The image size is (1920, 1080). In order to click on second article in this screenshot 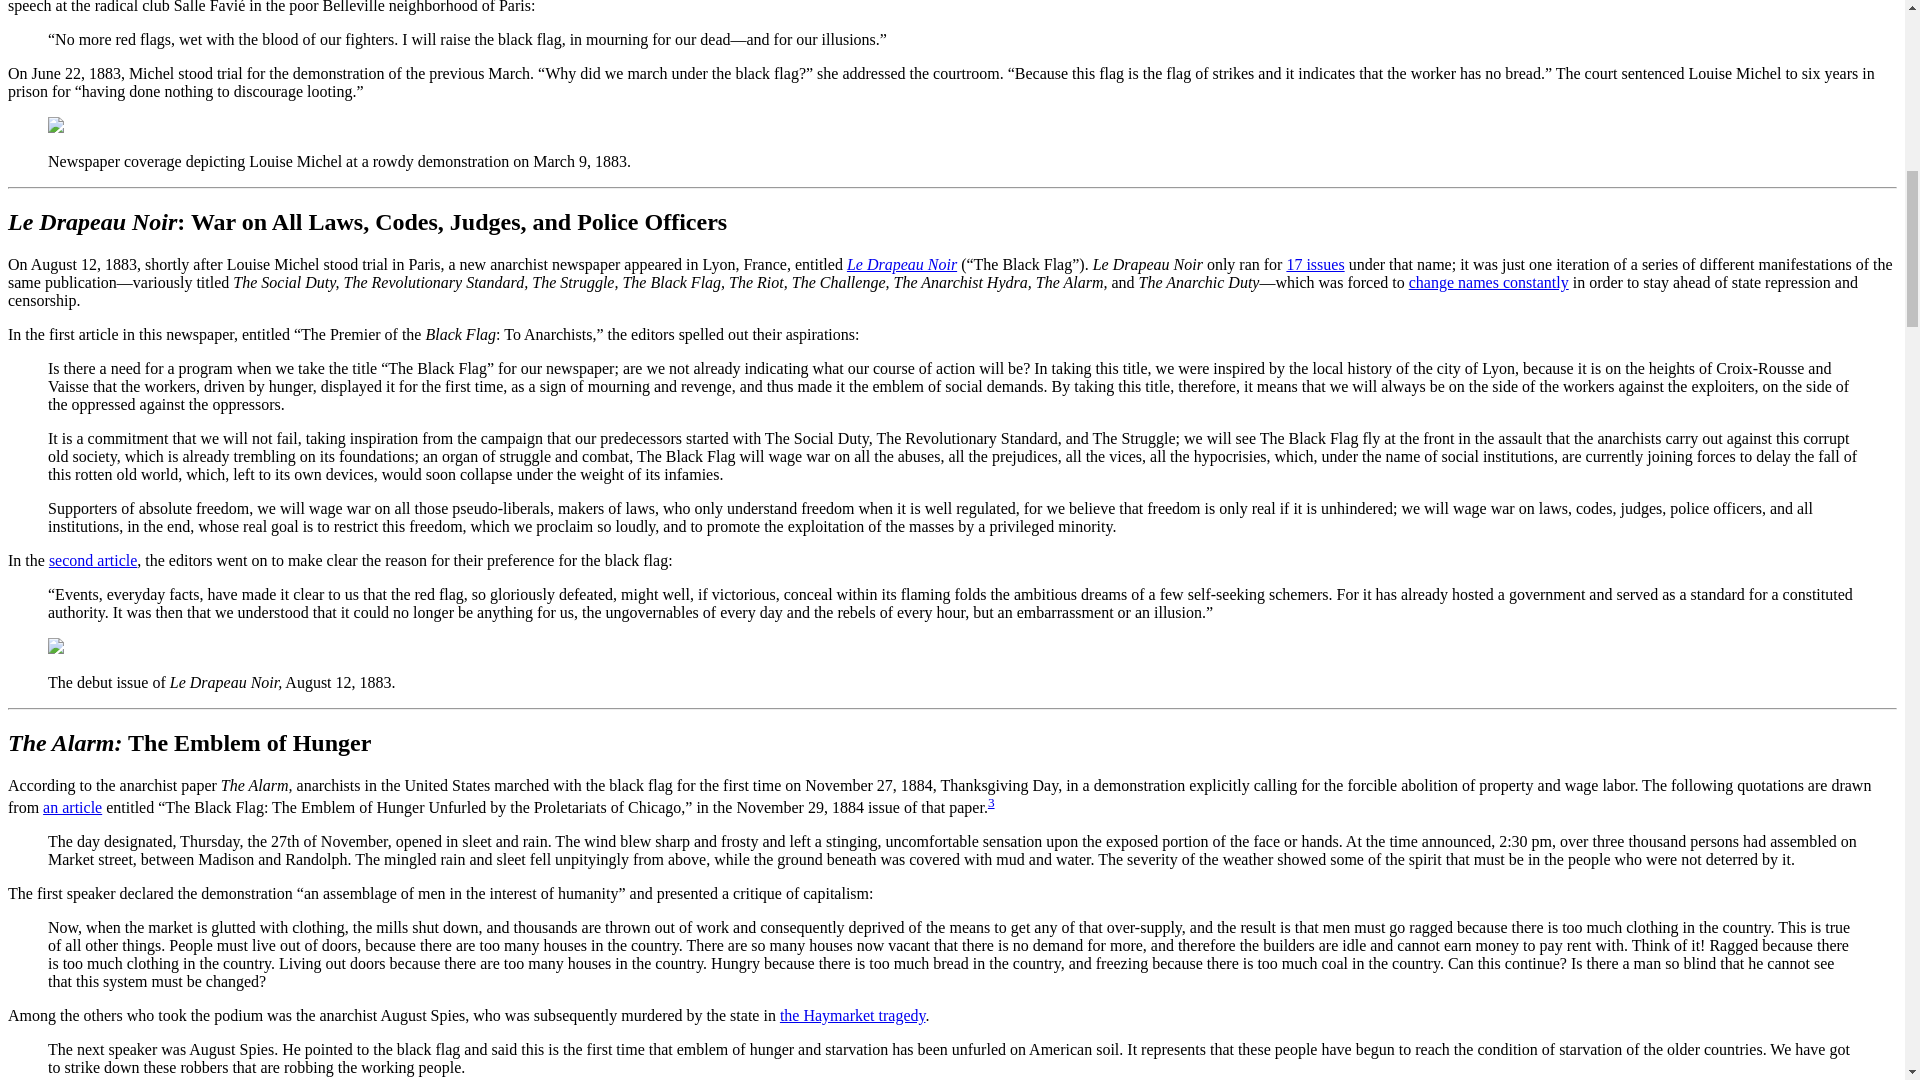, I will do `click(92, 560)`.